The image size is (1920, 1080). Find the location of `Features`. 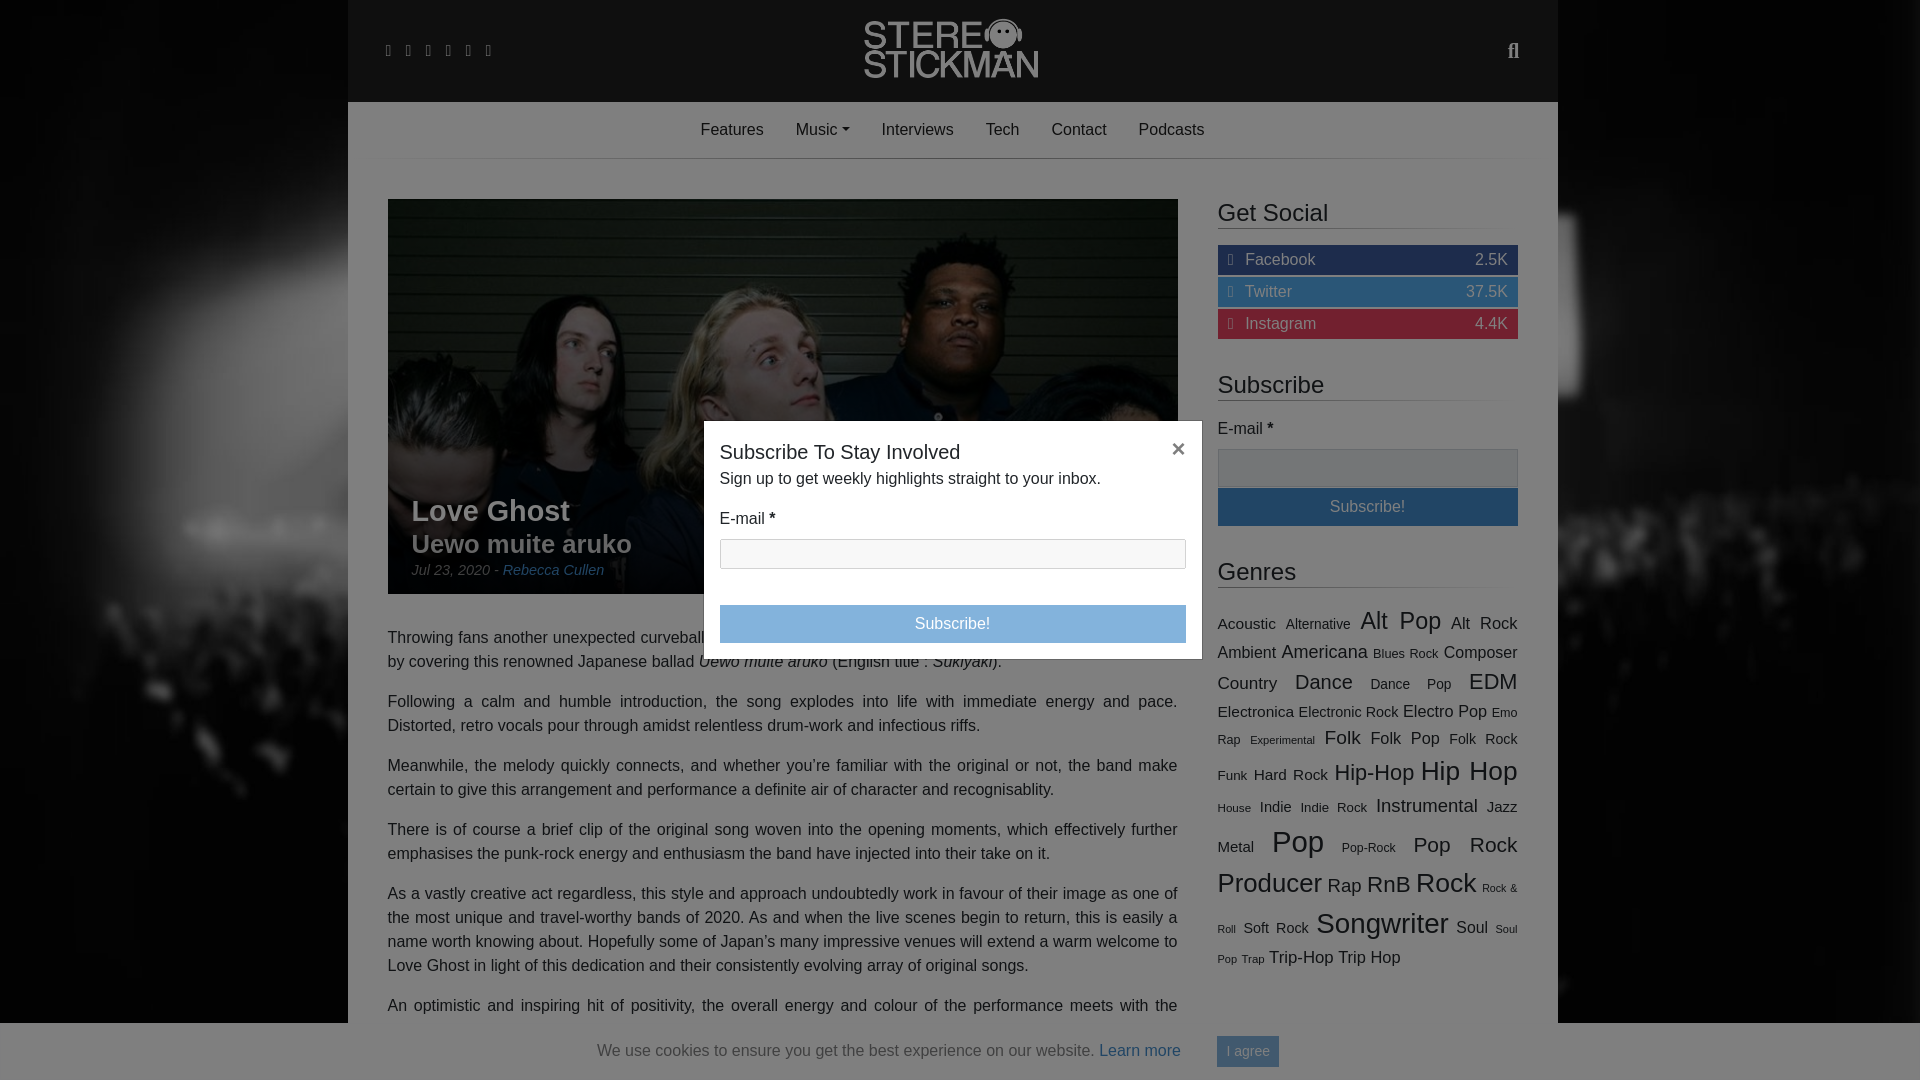

Features is located at coordinates (1002, 130).